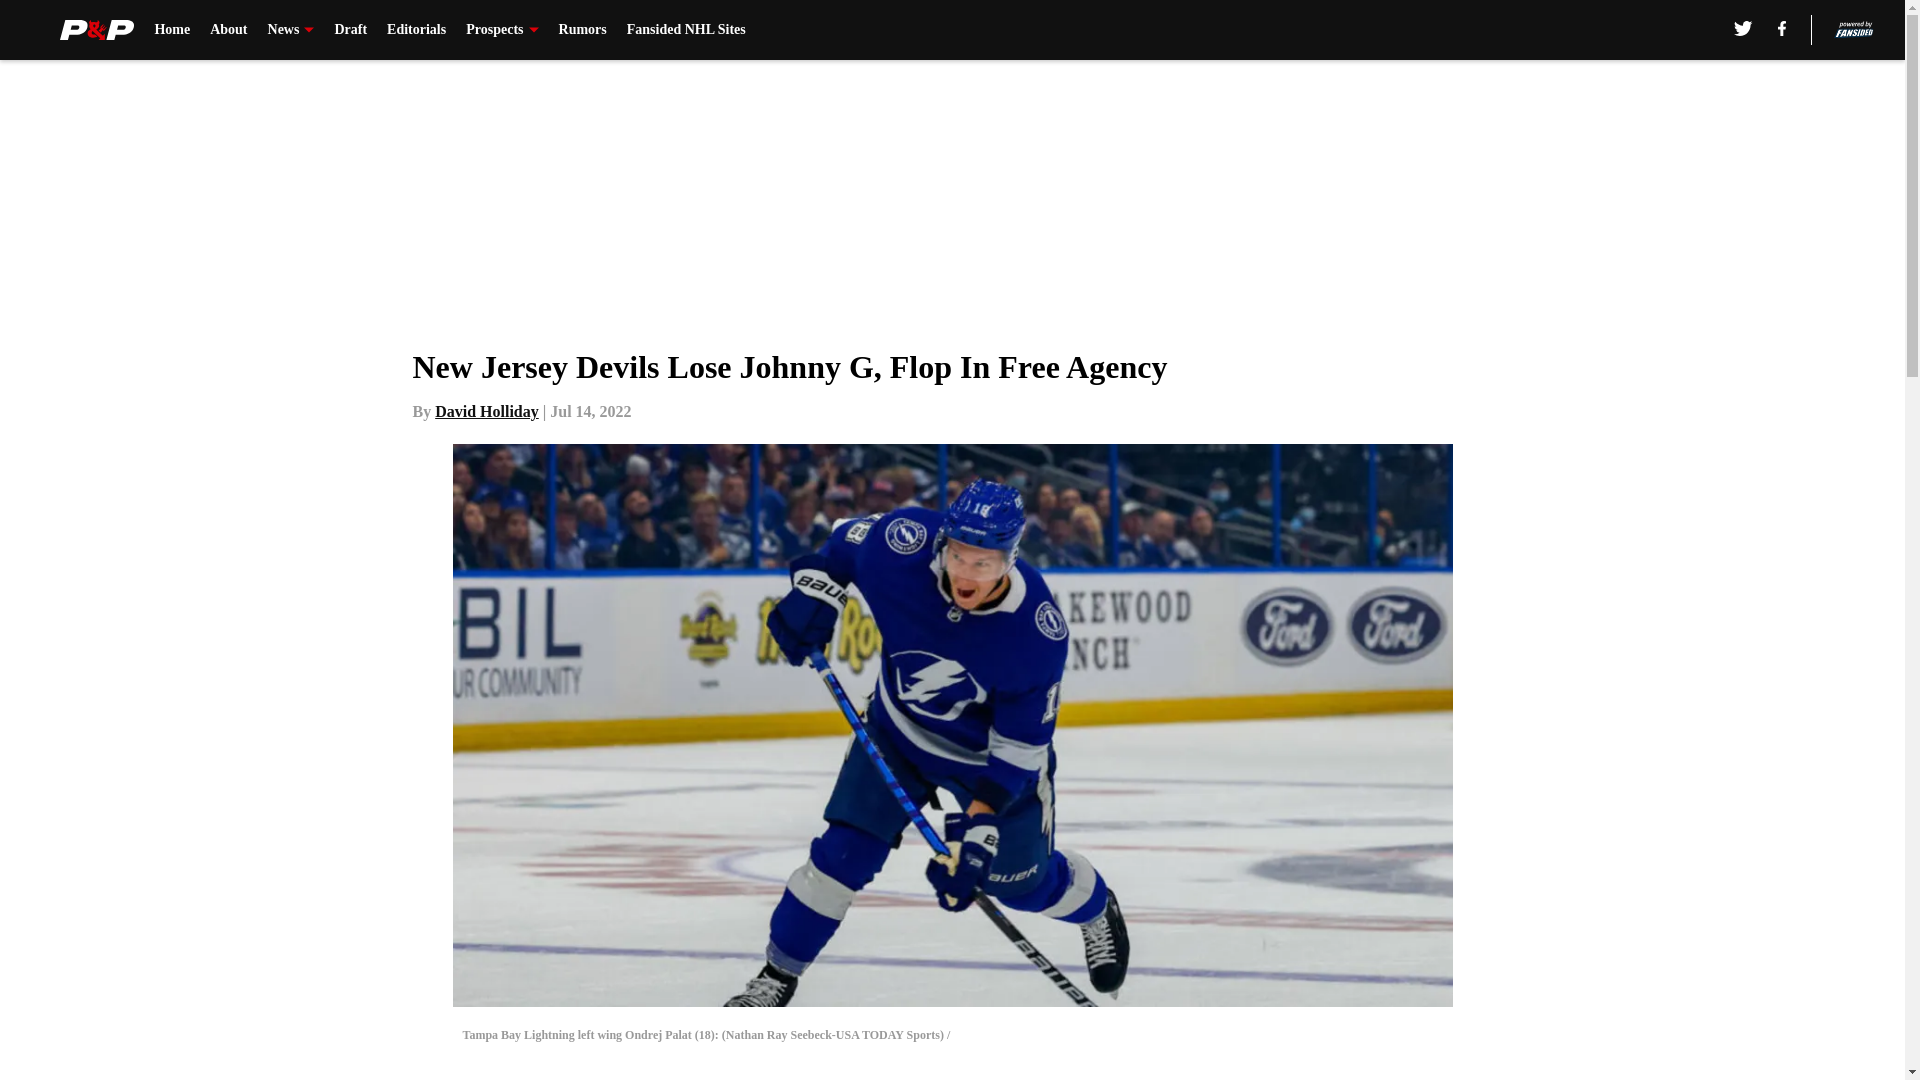 This screenshot has height=1080, width=1920. Describe the element at coordinates (228, 30) in the screenshot. I see `About` at that location.